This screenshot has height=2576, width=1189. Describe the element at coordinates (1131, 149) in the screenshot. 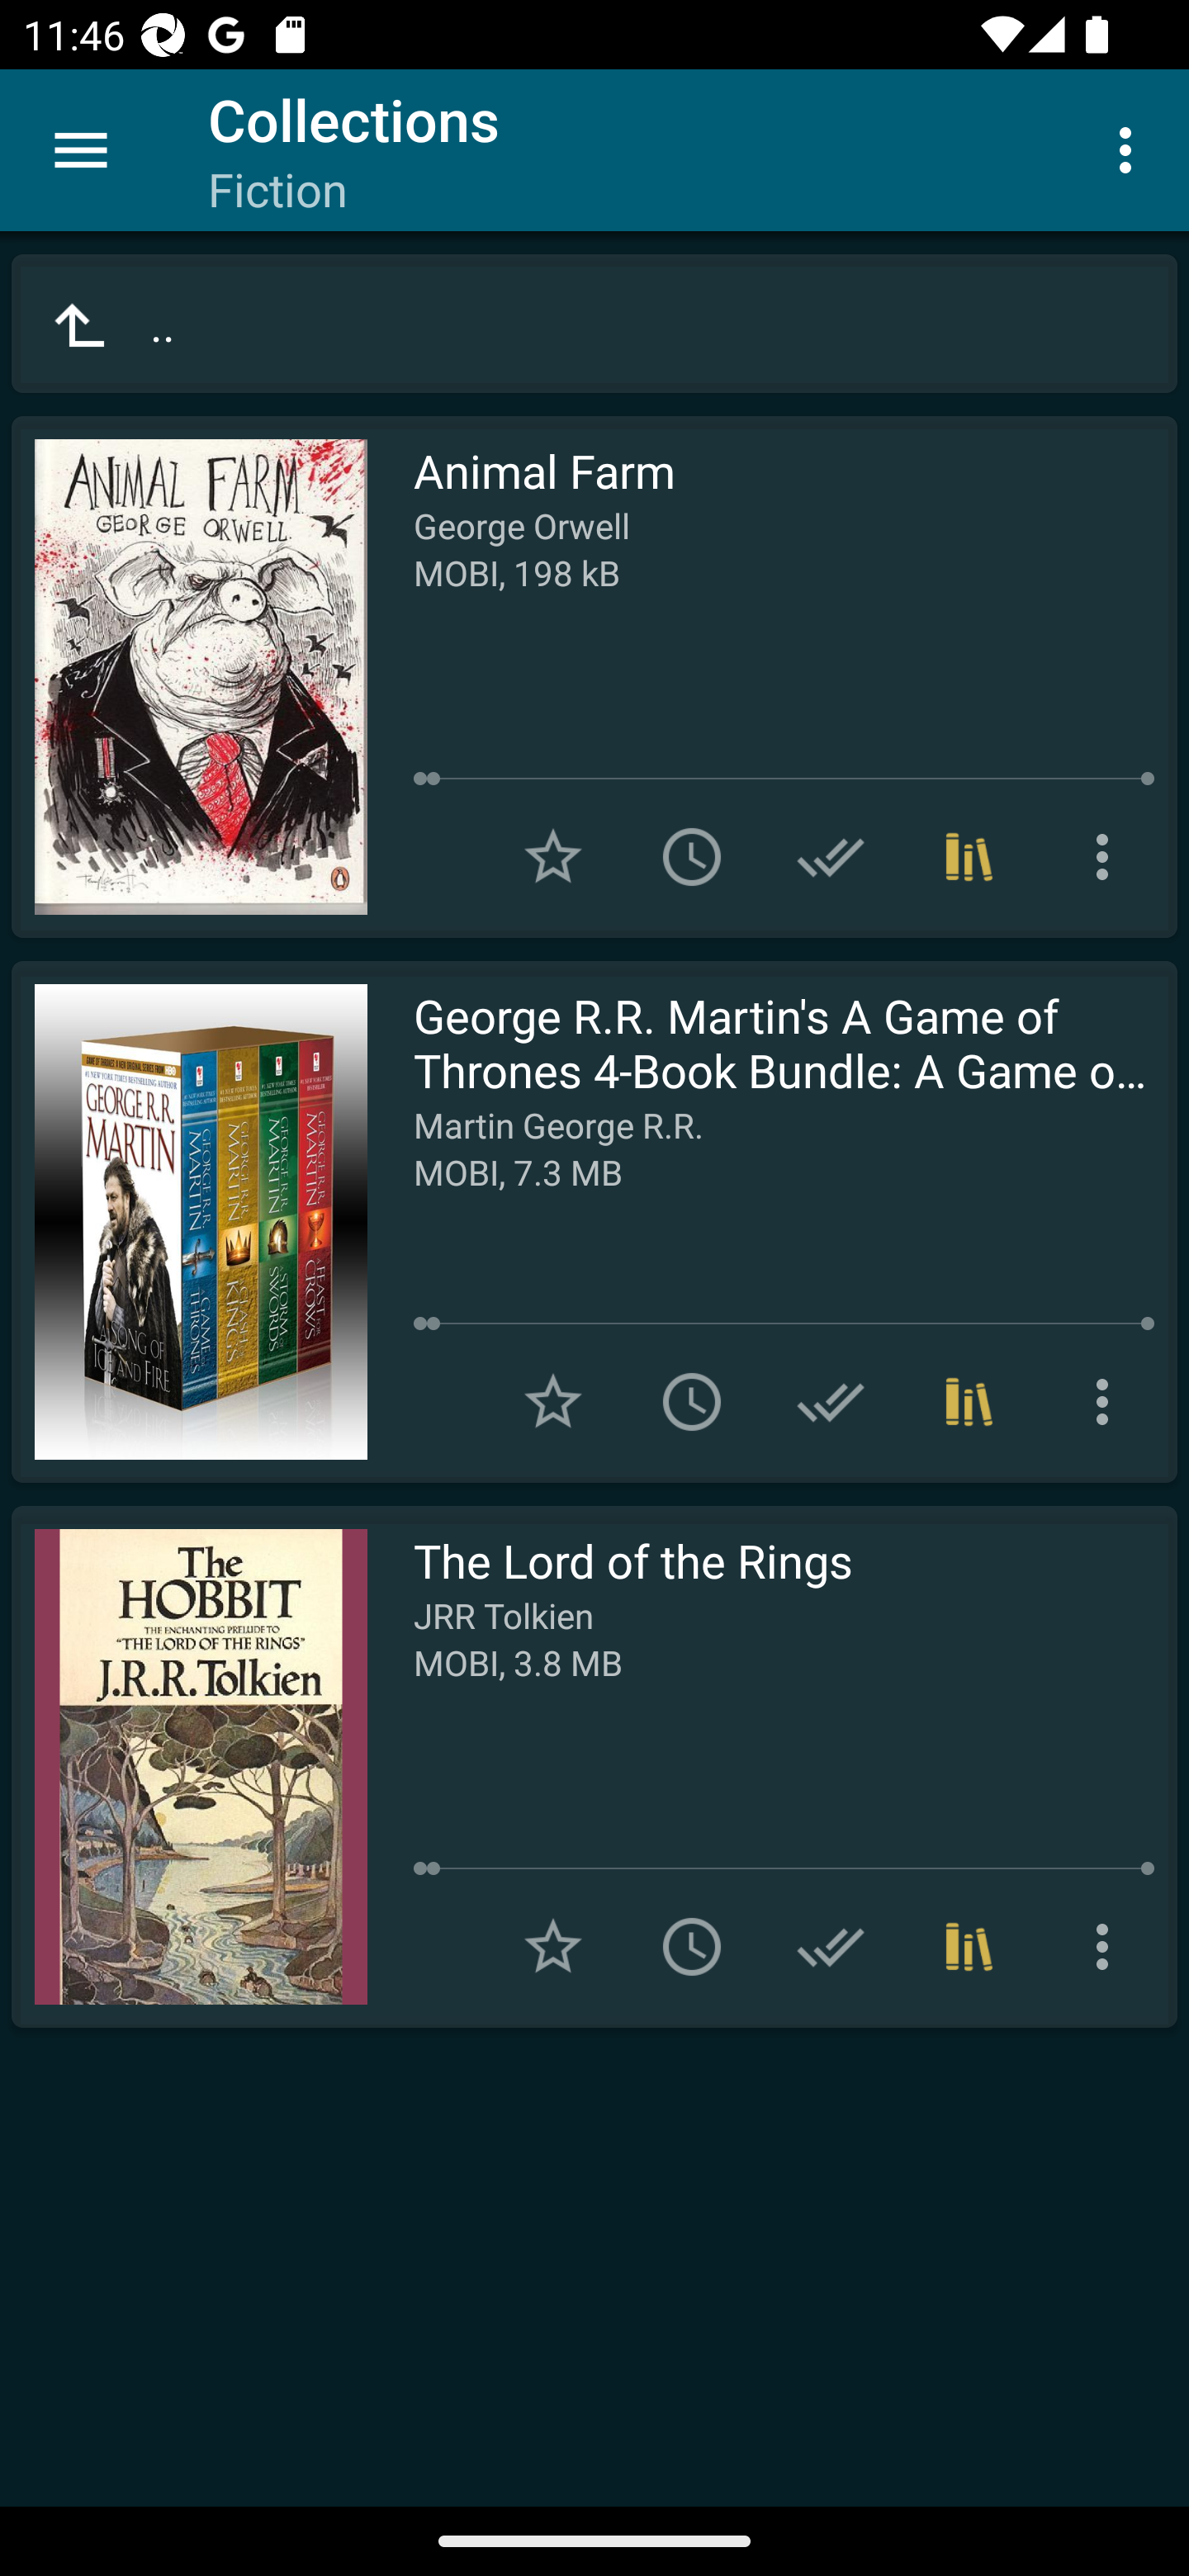

I see `More options` at that location.